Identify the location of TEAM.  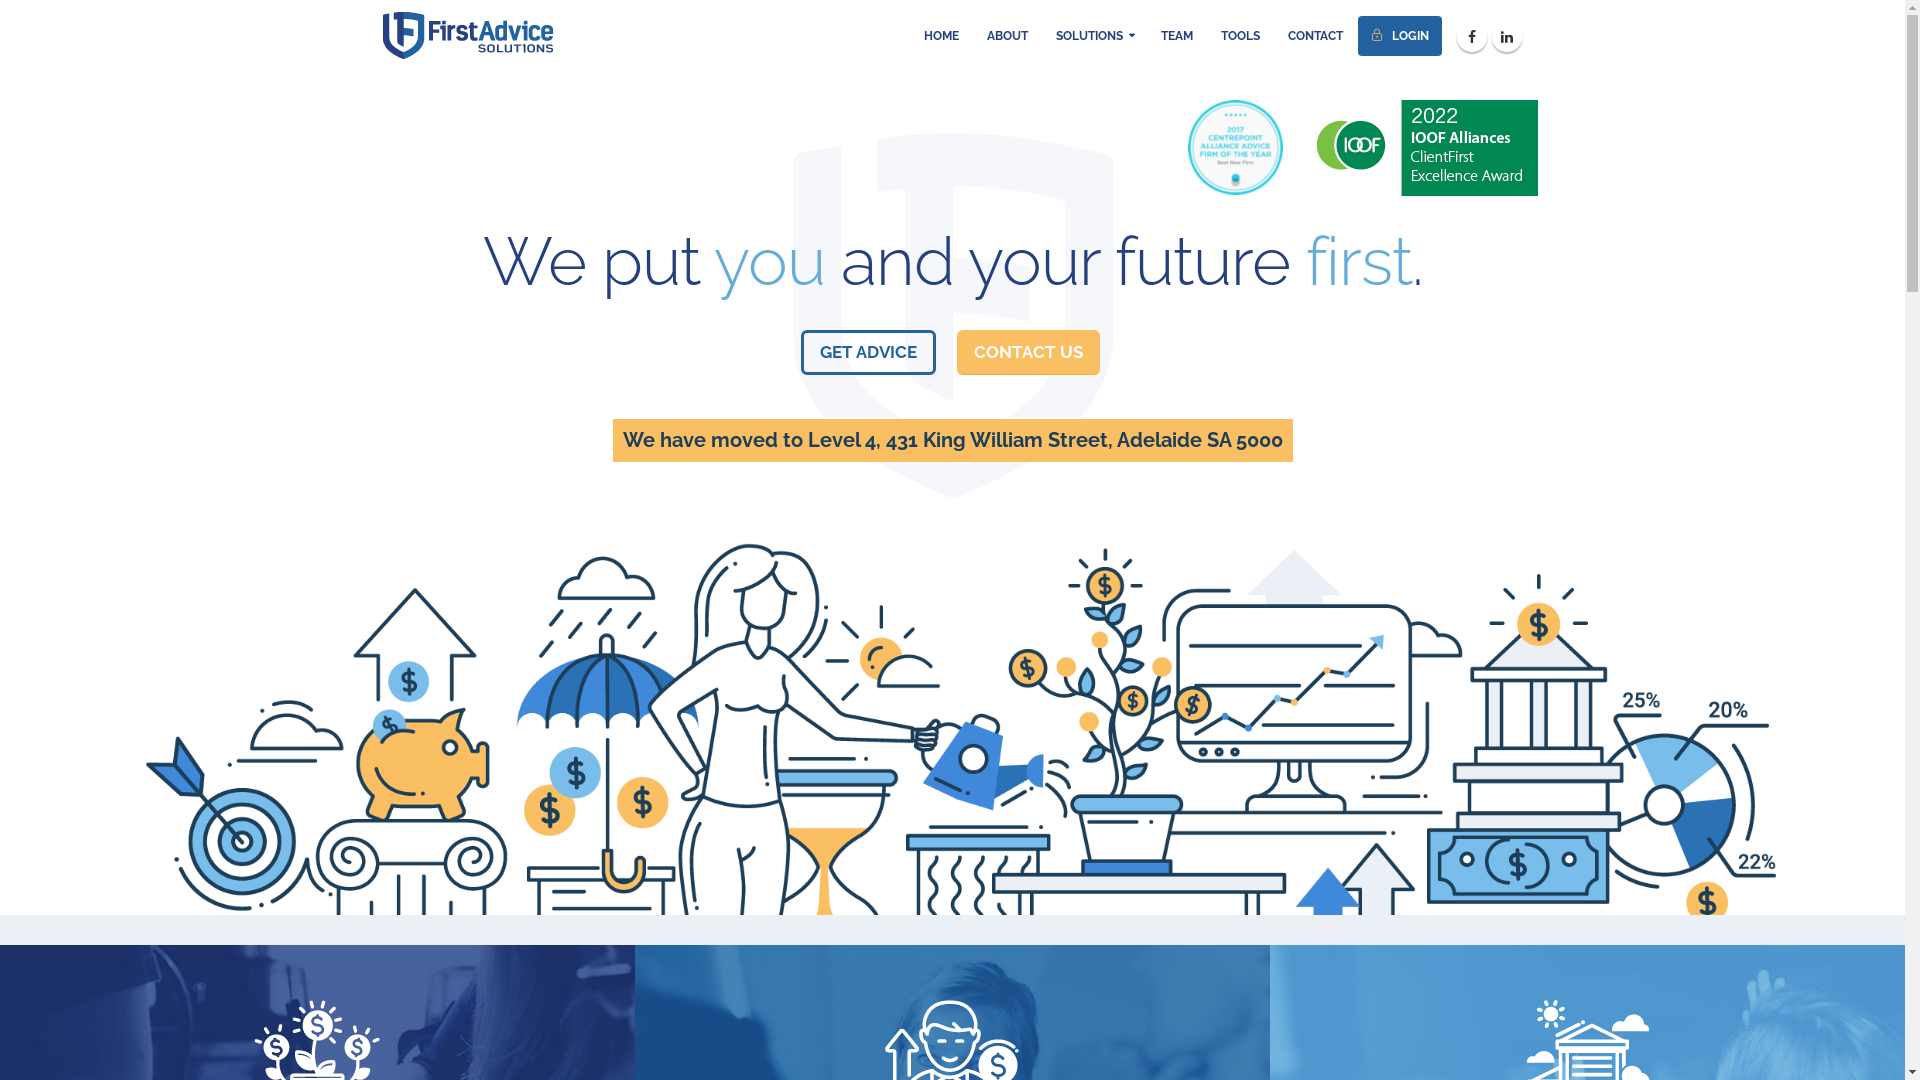
(1177, 36).